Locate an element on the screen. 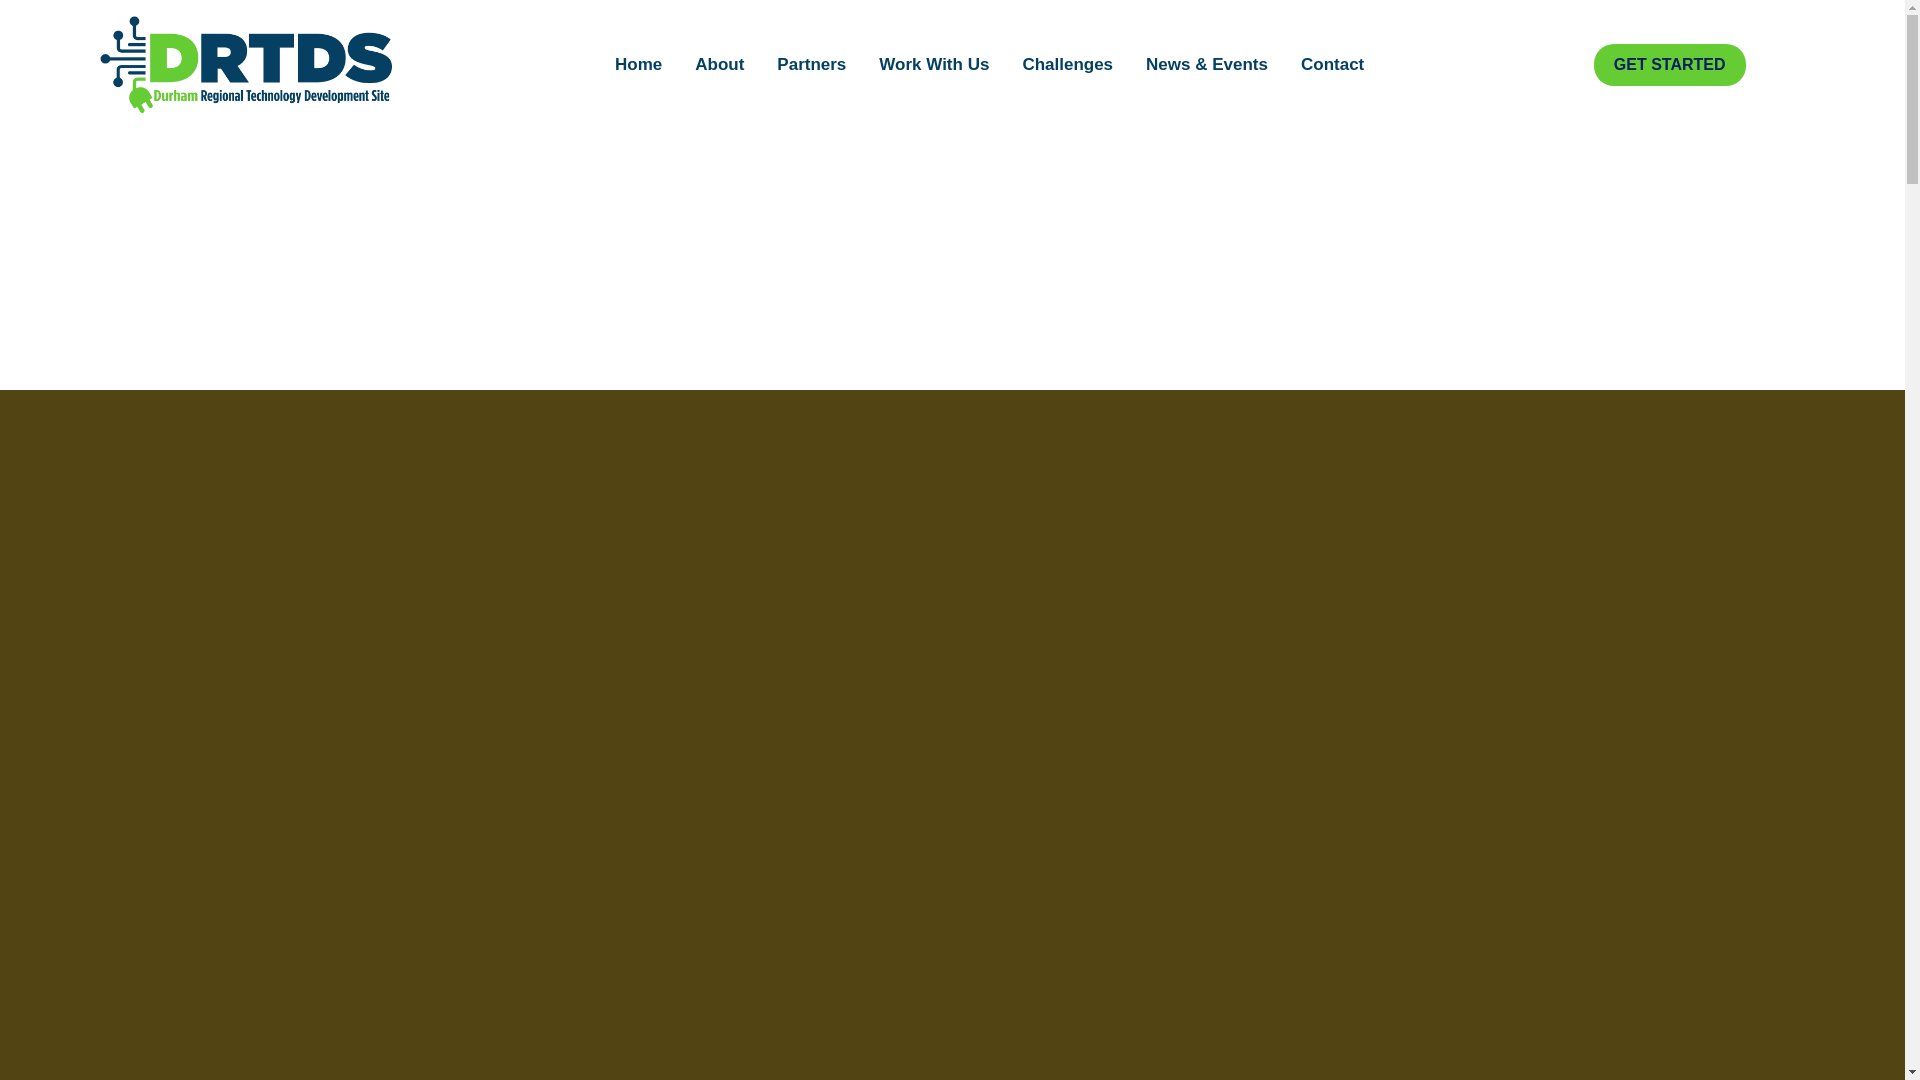 Image resolution: width=1920 pixels, height=1080 pixels. Contact is located at coordinates (1332, 64).